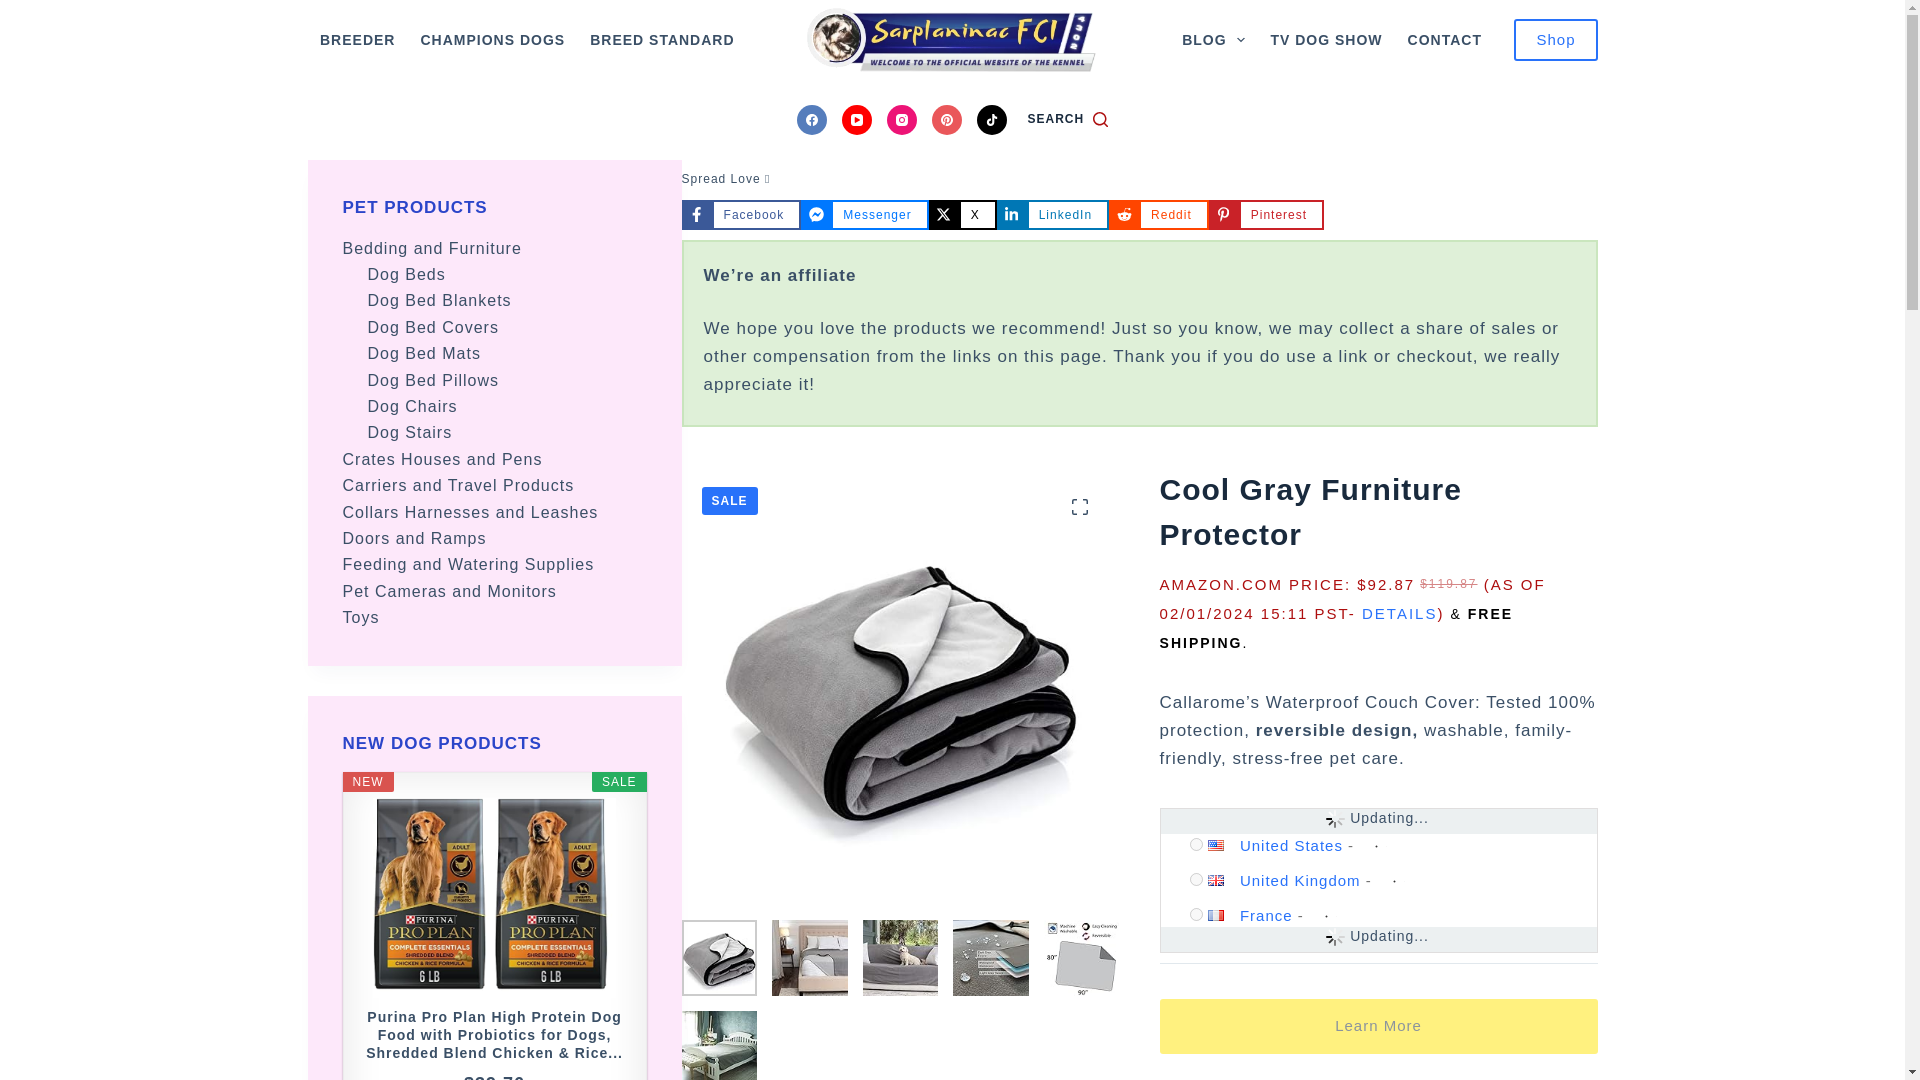 This screenshot has height=1080, width=1920. Describe the element at coordinates (20, 10) in the screenshot. I see `Skip to content` at that location.